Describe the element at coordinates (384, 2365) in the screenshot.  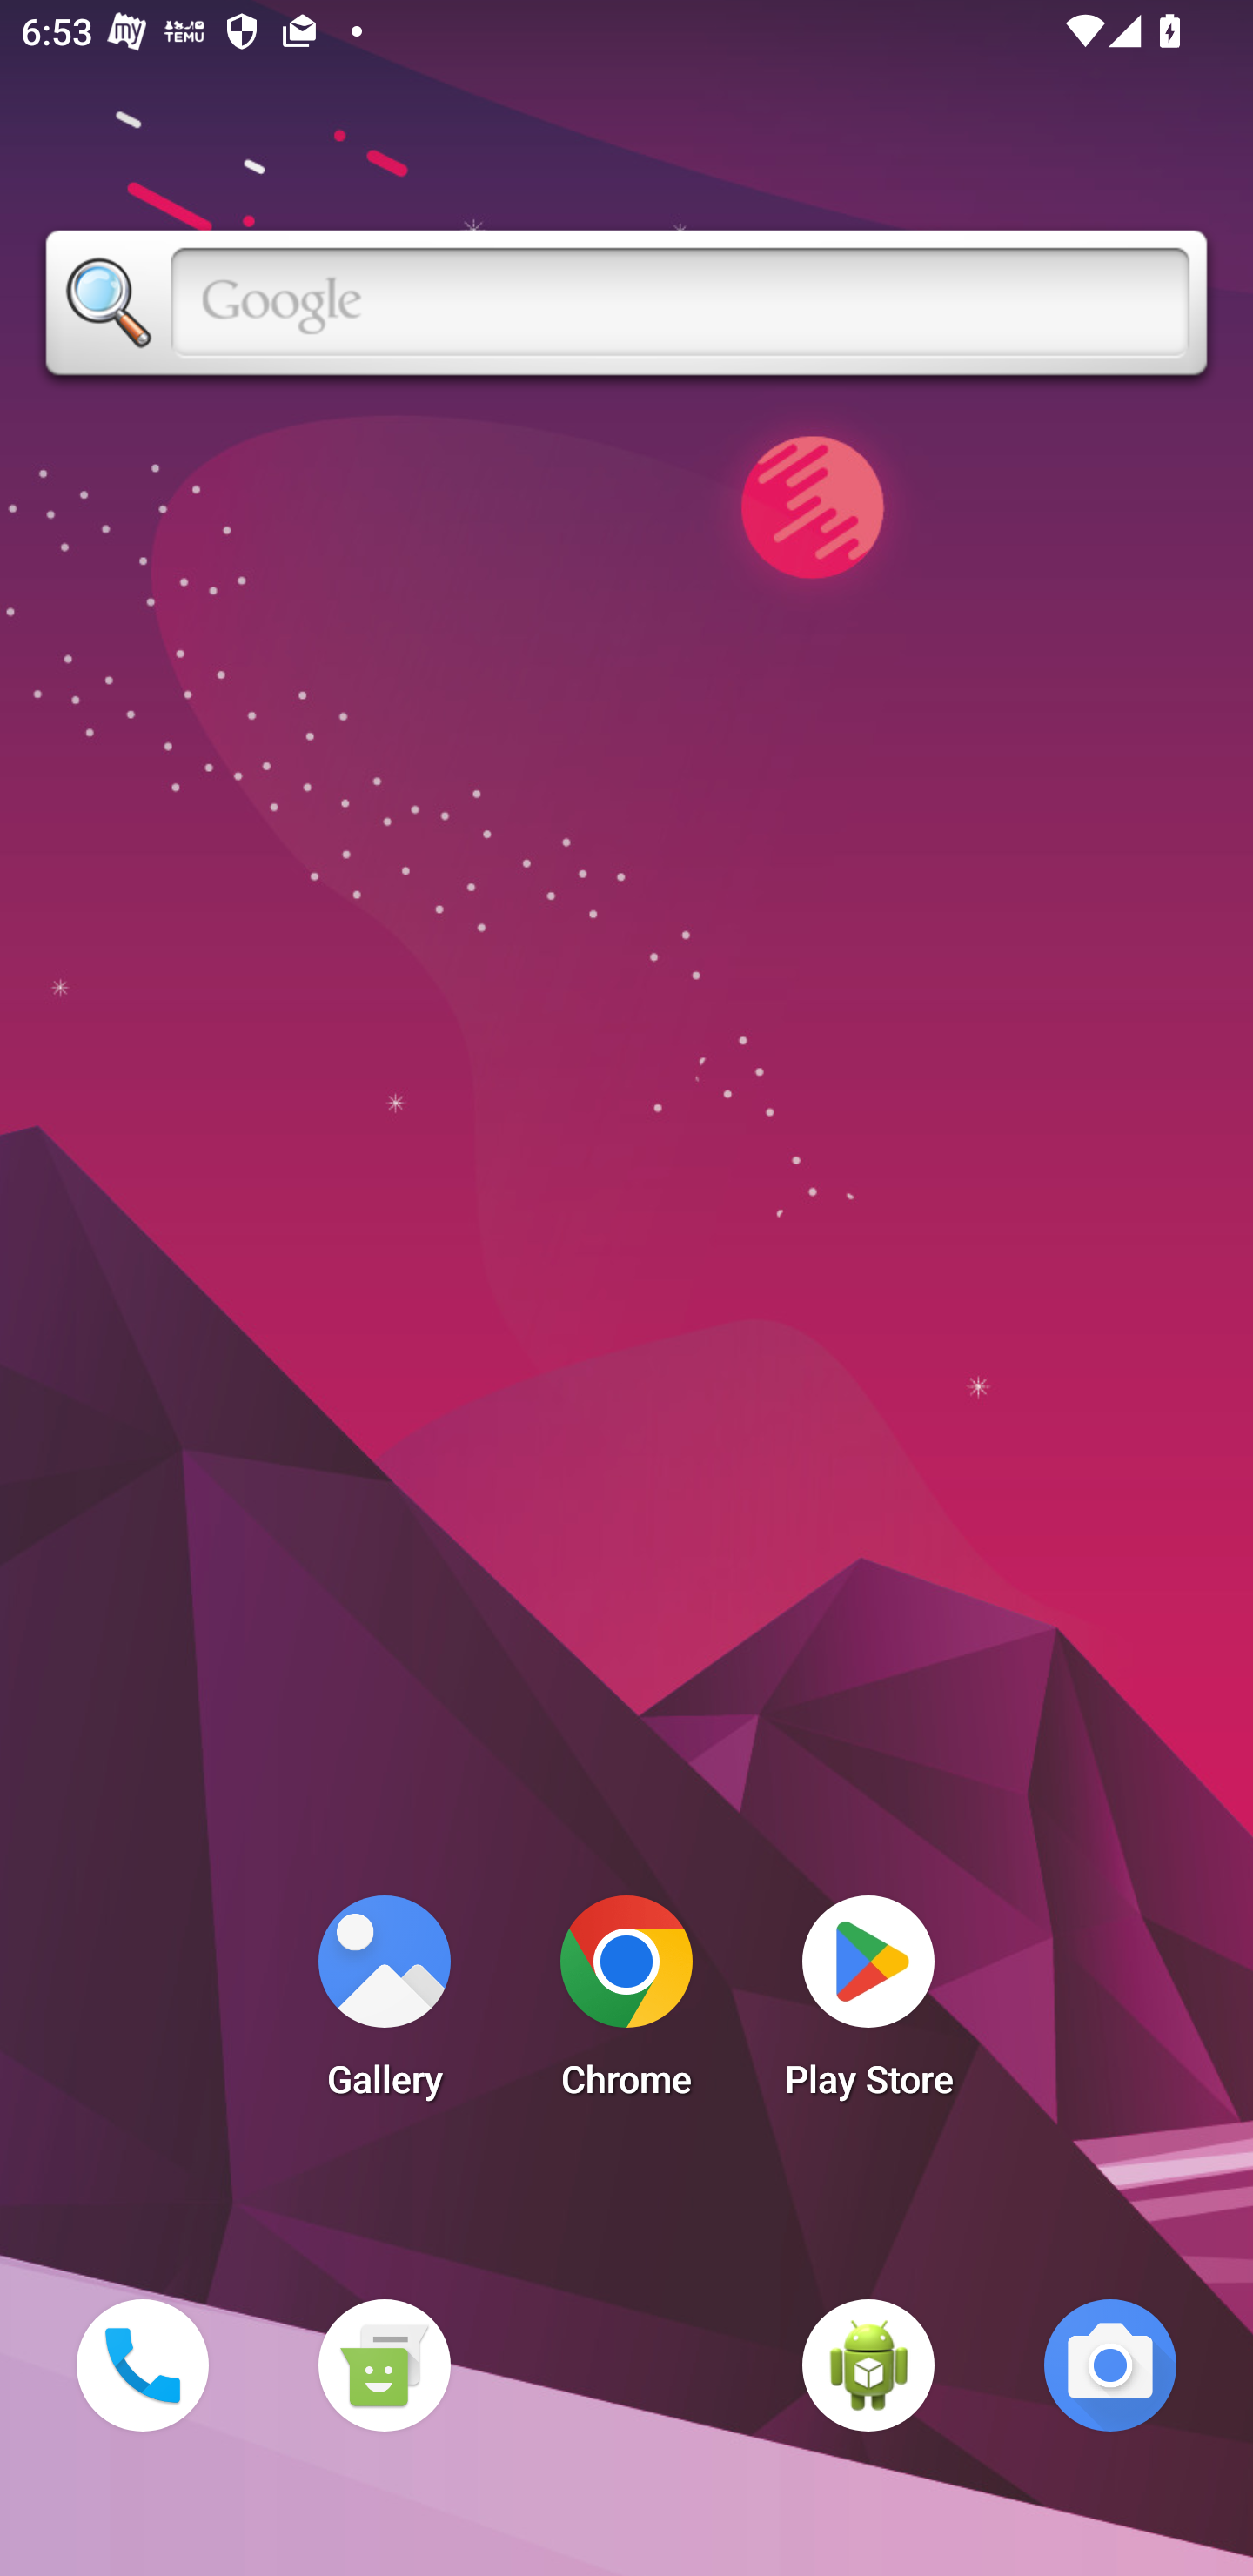
I see `Messaging` at that location.